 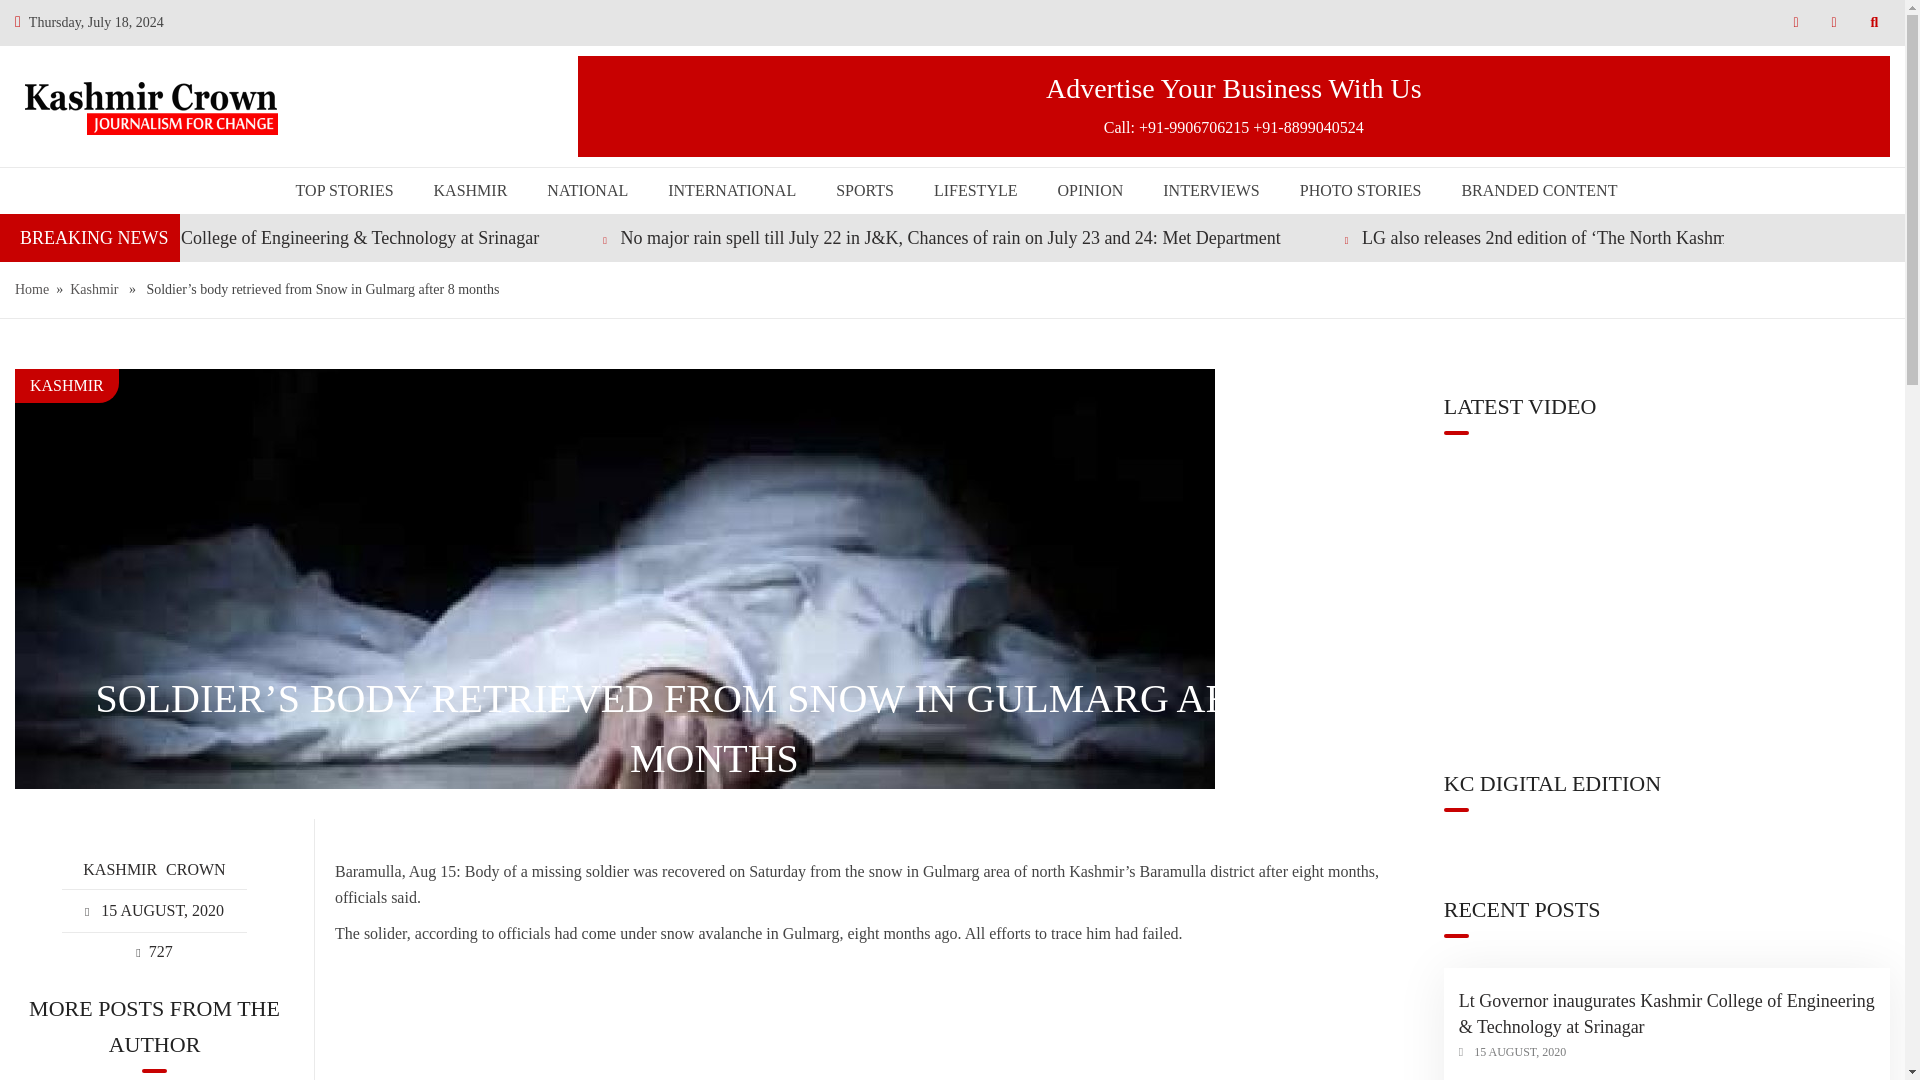 What do you see at coordinates (1211, 190) in the screenshot?
I see `Interviews` at bounding box center [1211, 190].